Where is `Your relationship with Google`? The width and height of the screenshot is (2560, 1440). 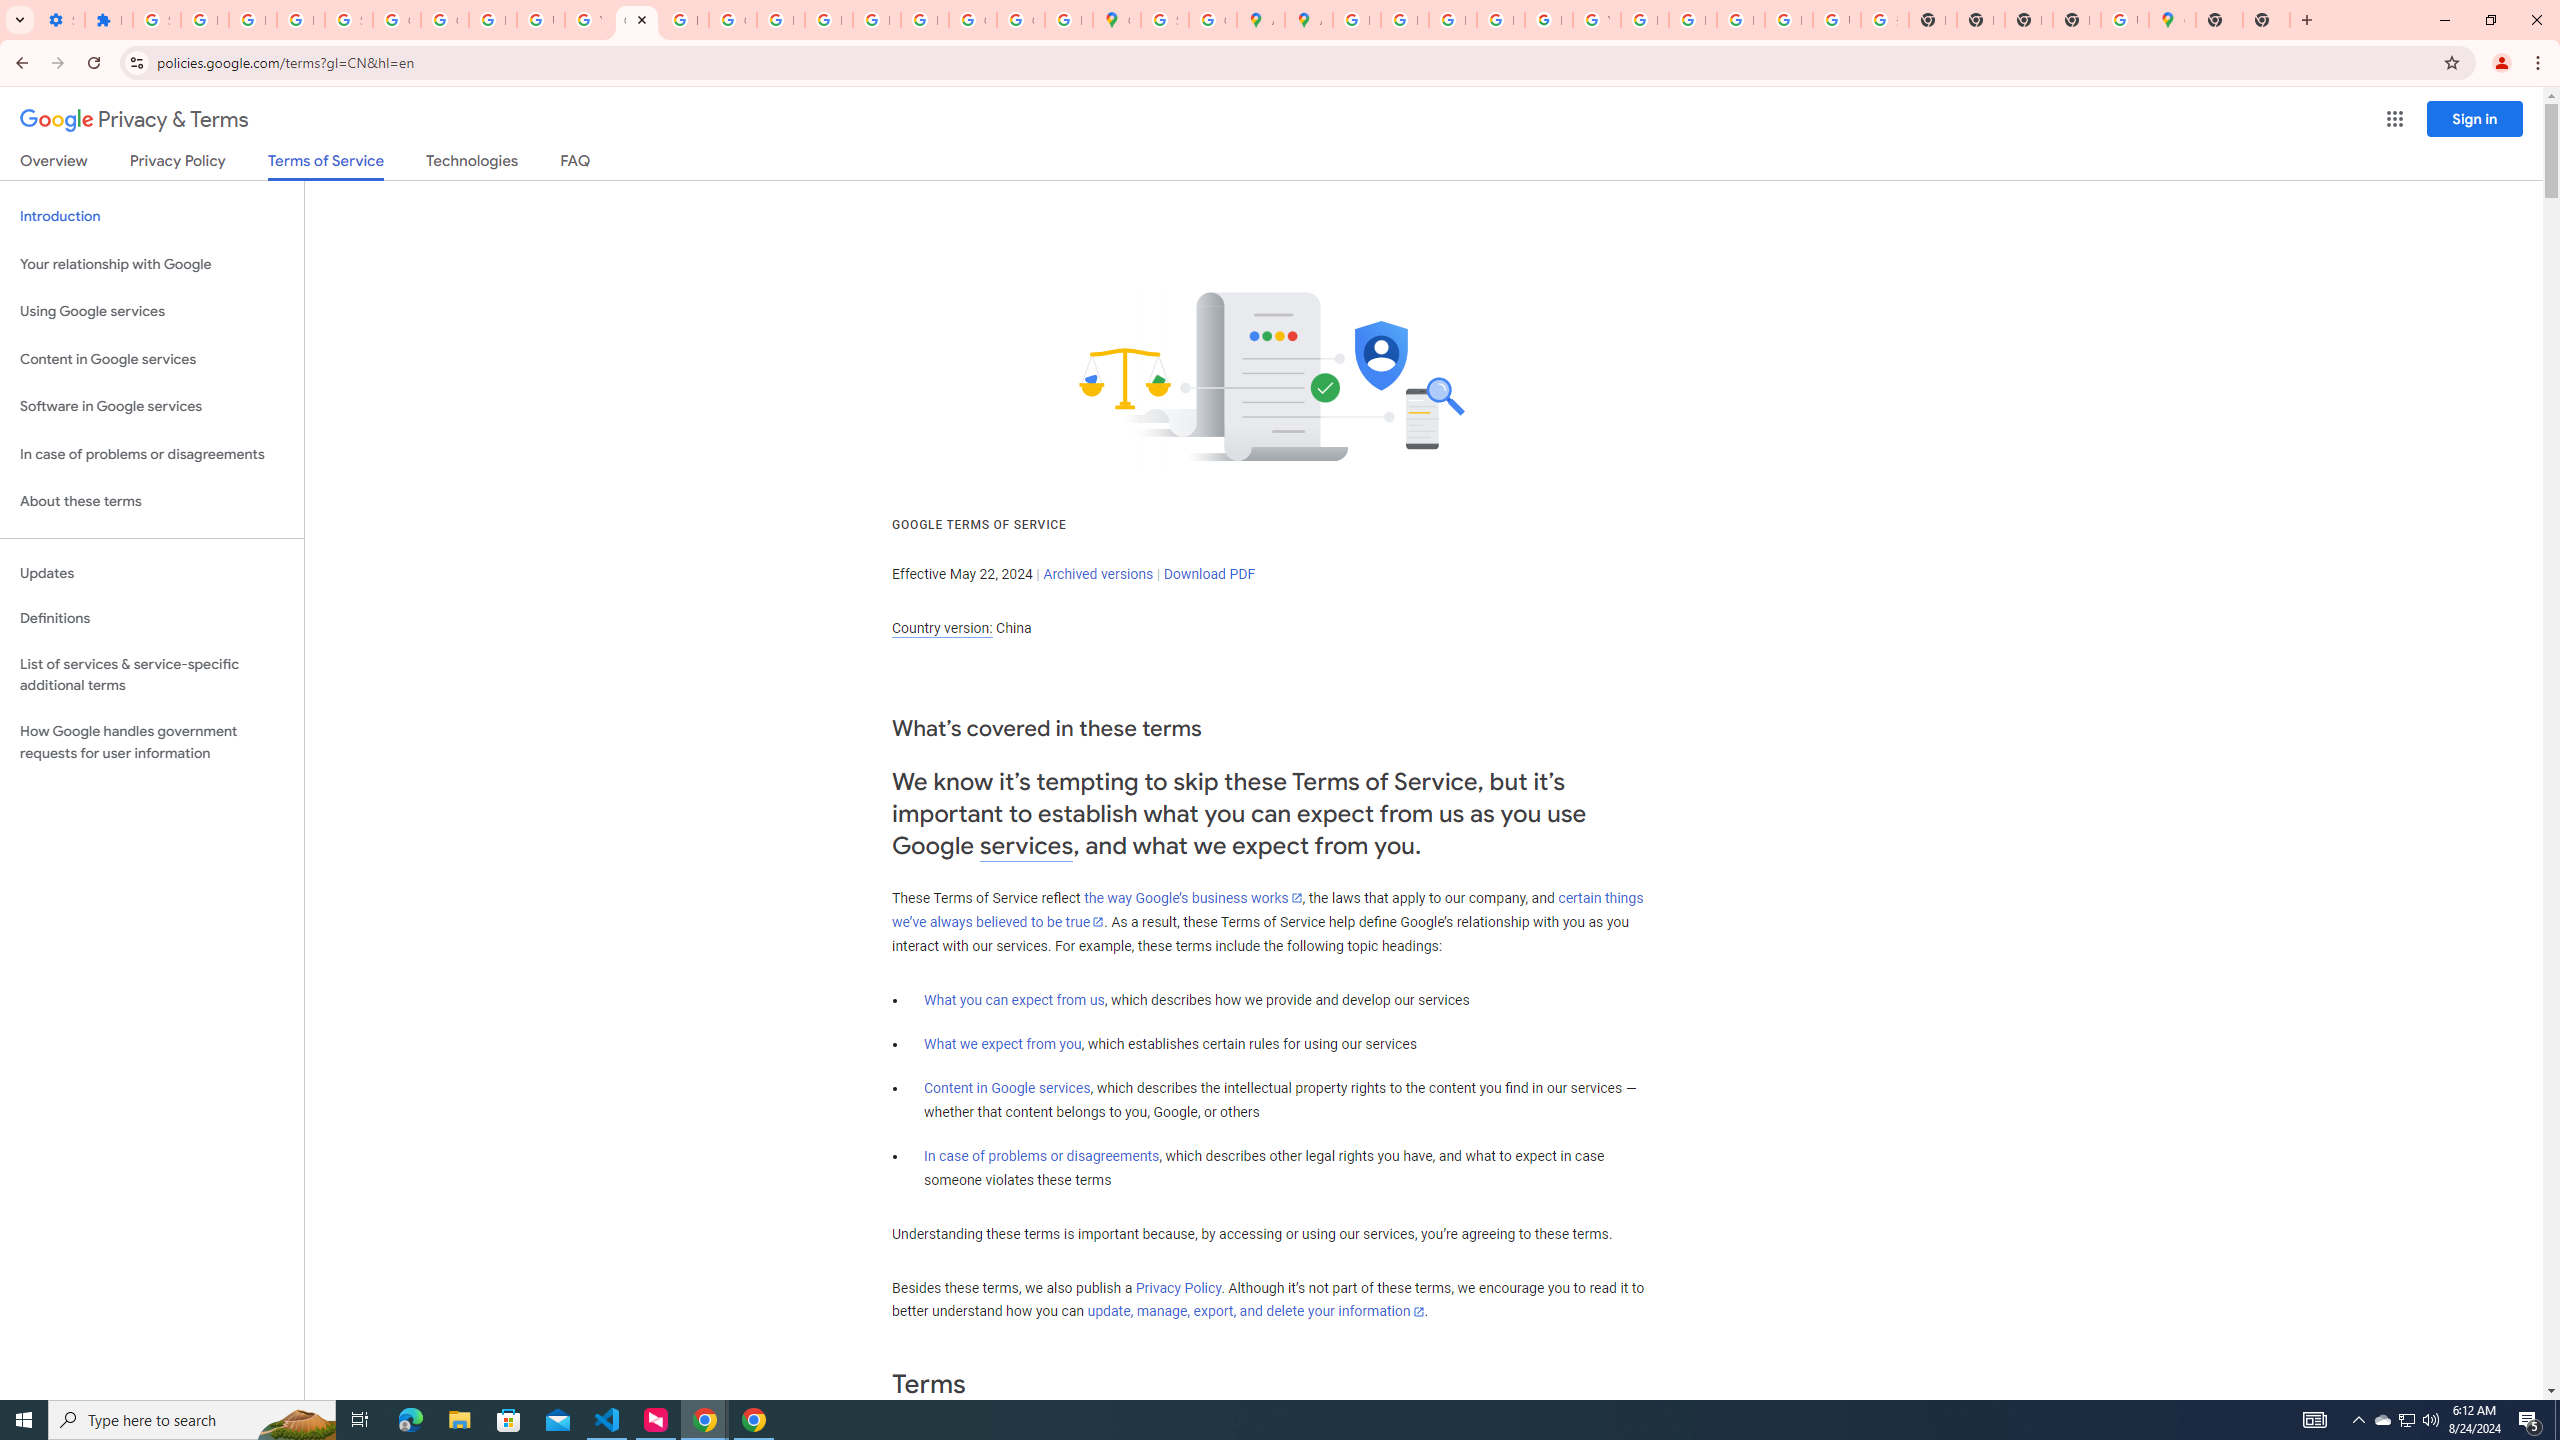
Your relationship with Google is located at coordinates (152, 264).